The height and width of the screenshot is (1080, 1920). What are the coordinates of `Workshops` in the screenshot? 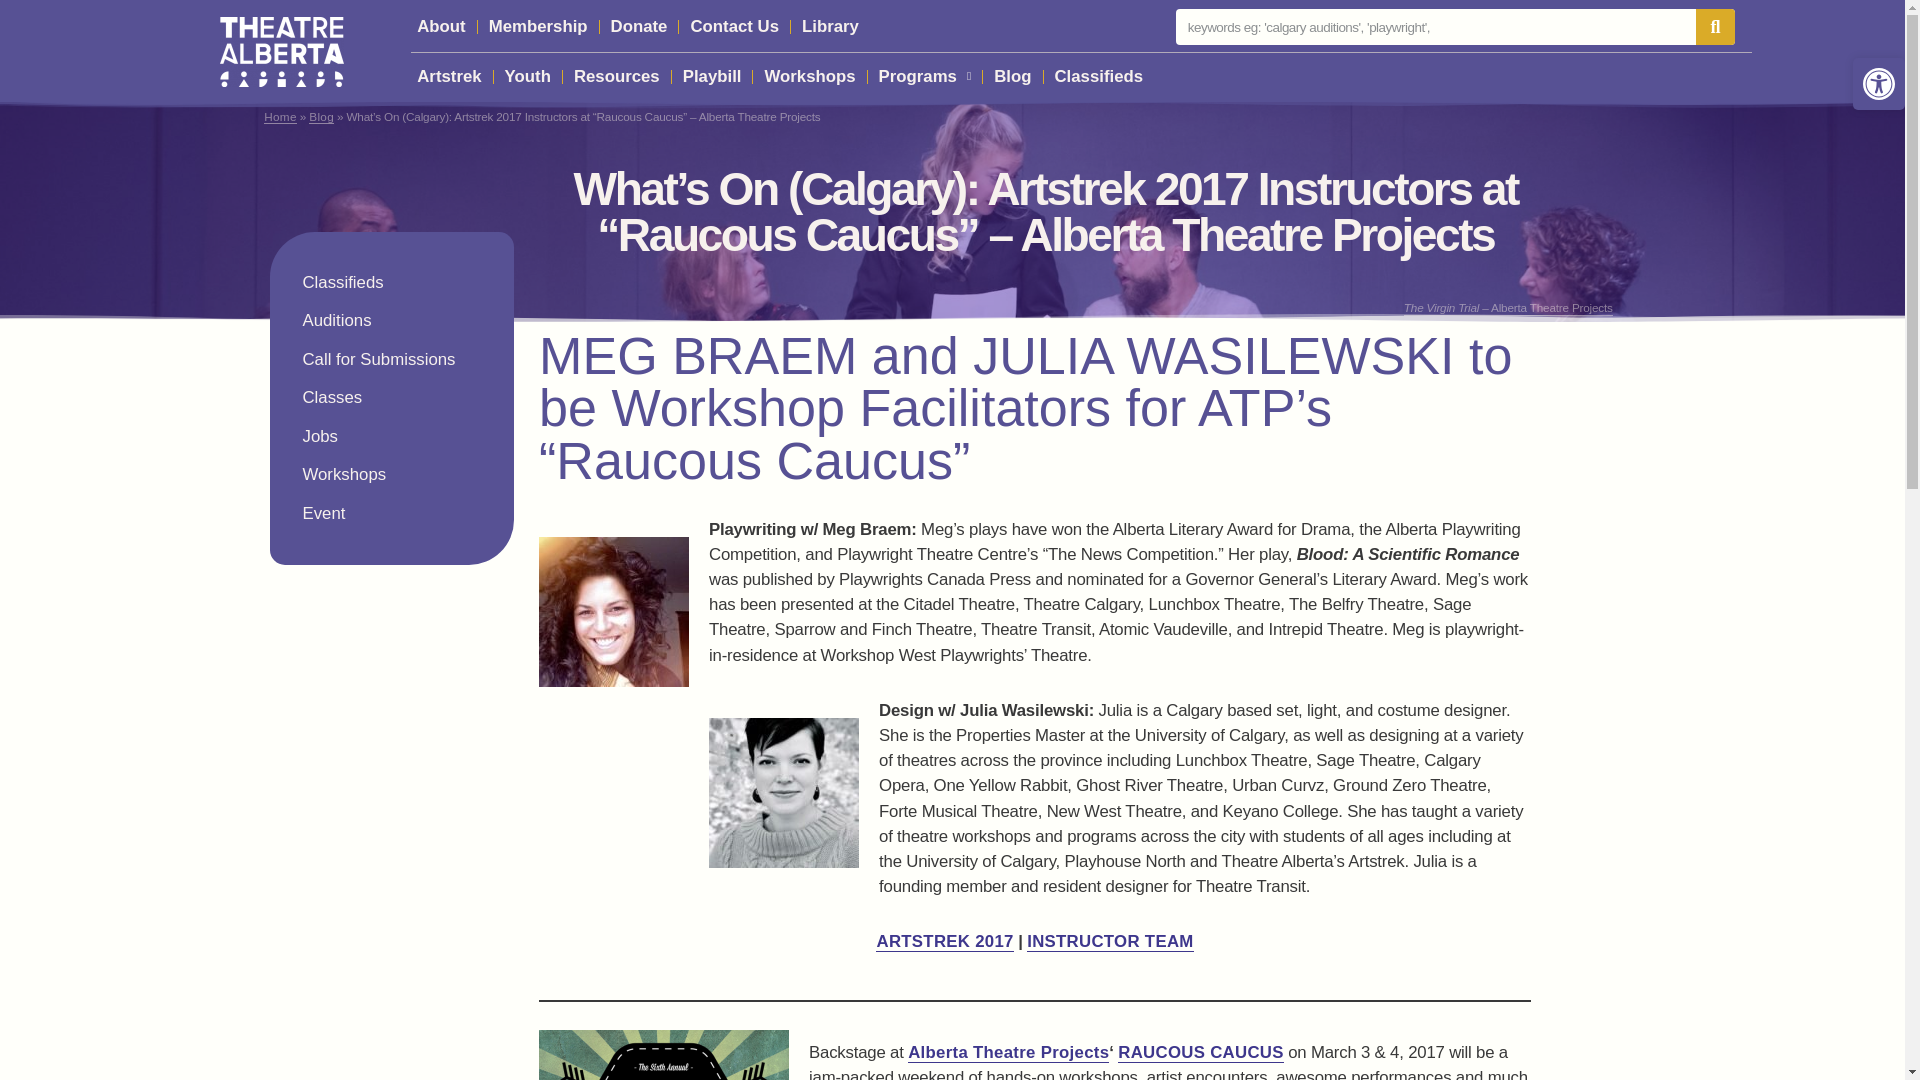 It's located at (809, 77).